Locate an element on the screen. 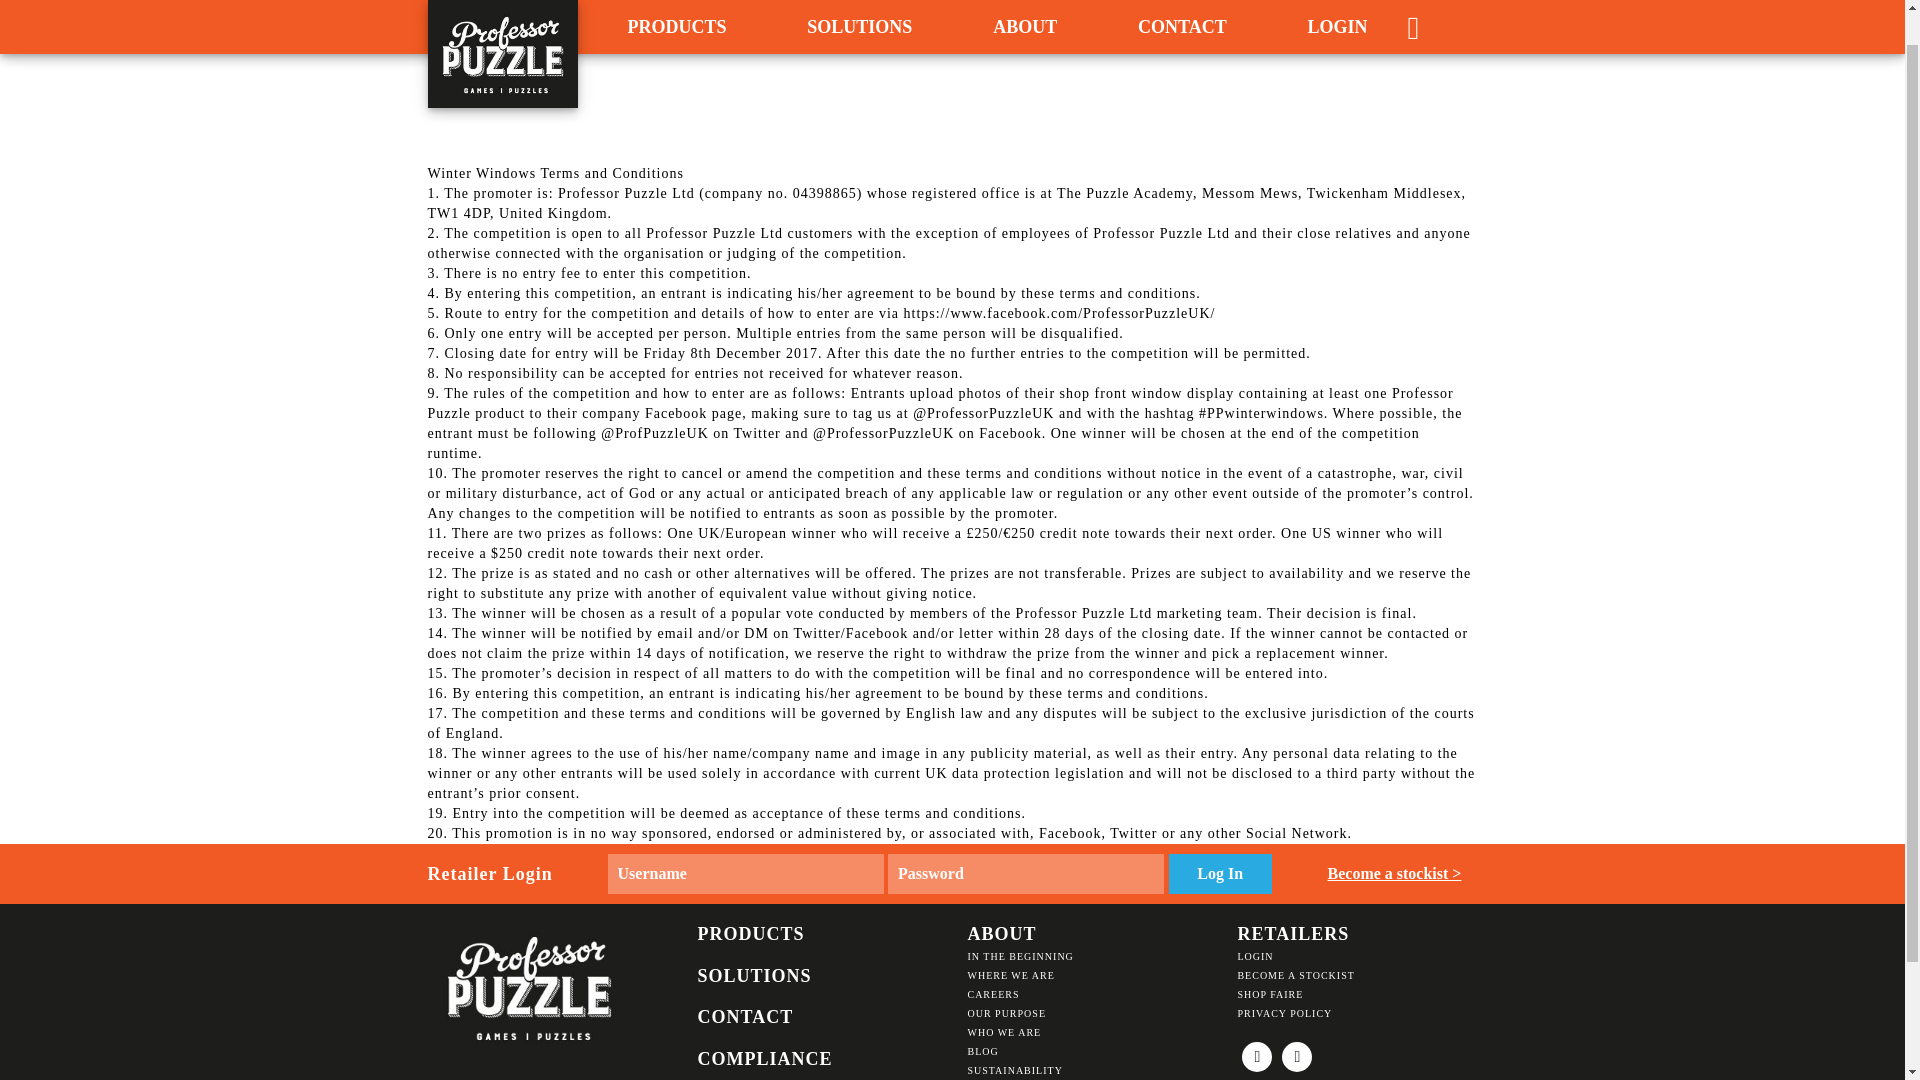 The width and height of the screenshot is (1920, 1080). ABOUT is located at coordinates (1025, 9).